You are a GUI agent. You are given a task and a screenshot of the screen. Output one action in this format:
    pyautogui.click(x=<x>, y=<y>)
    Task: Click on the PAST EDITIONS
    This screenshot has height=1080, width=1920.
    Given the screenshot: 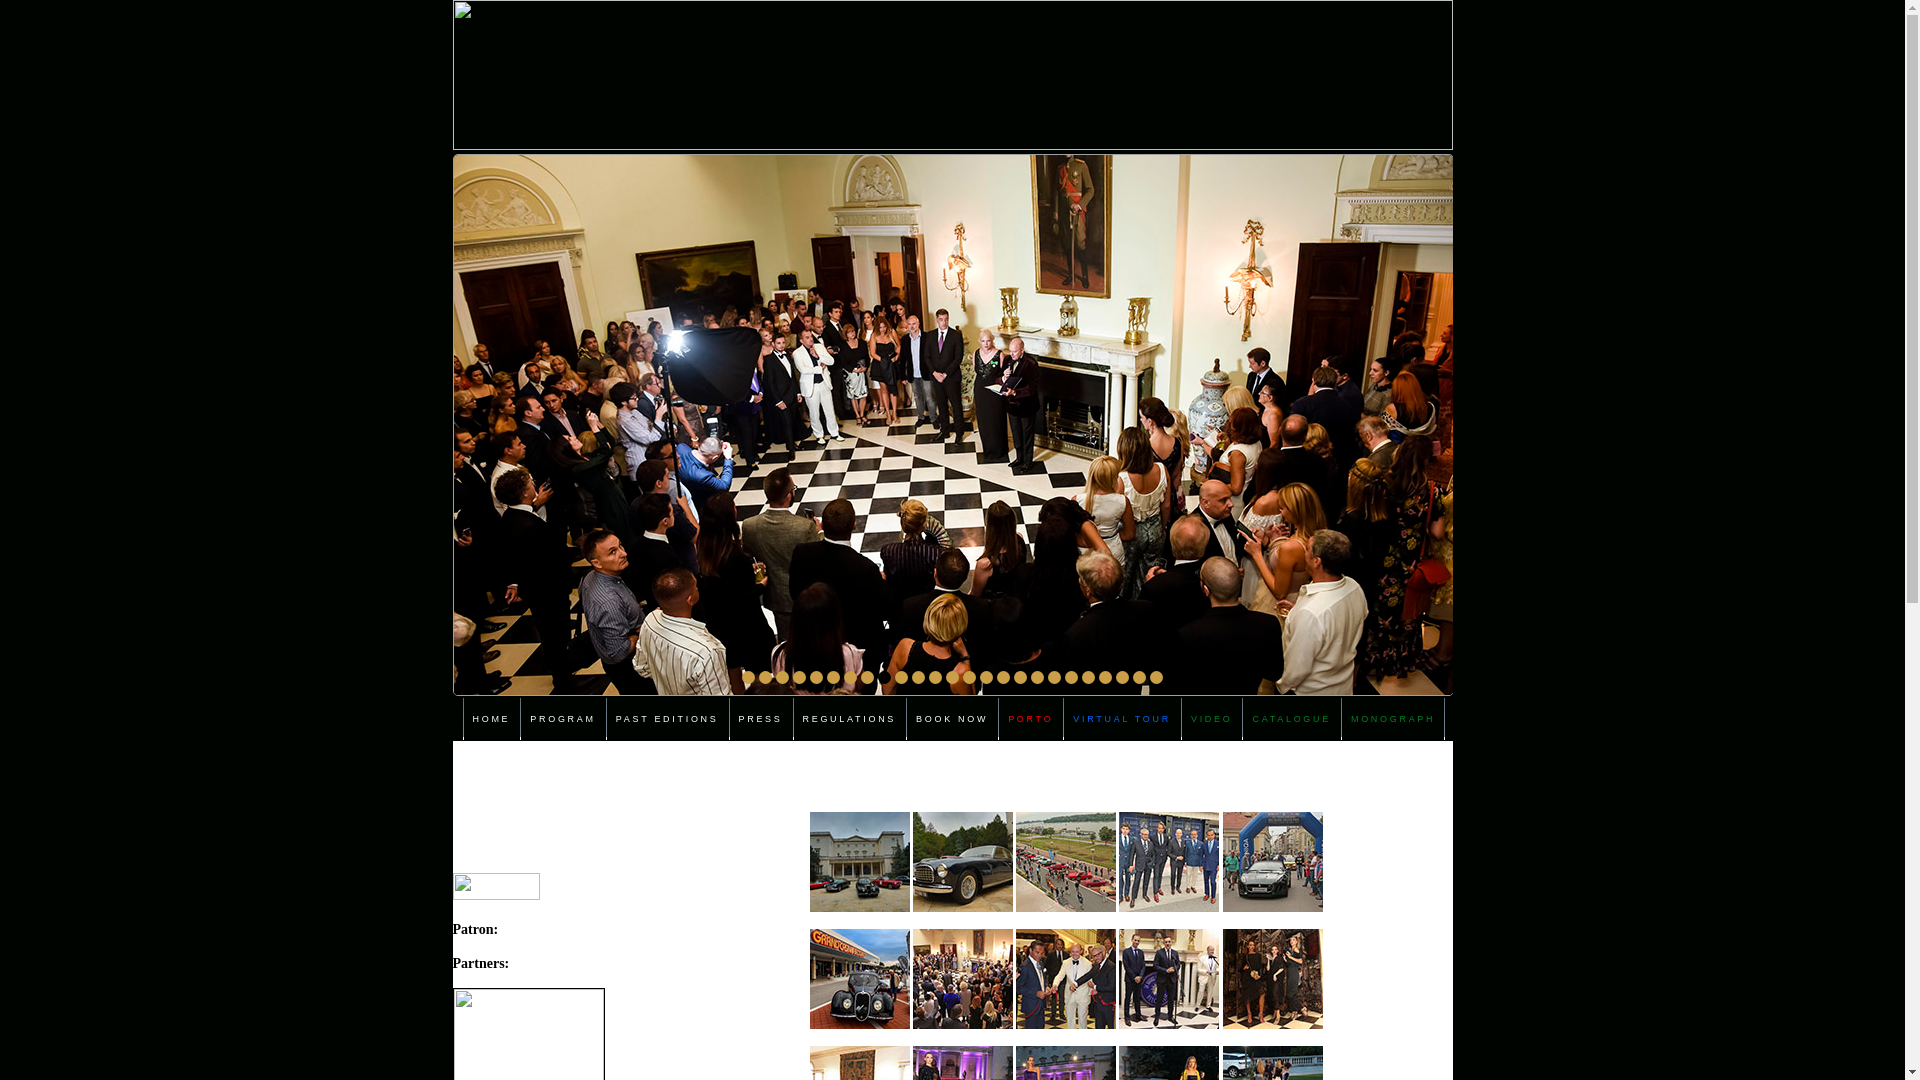 What is the action you would take?
    pyautogui.click(x=668, y=719)
    